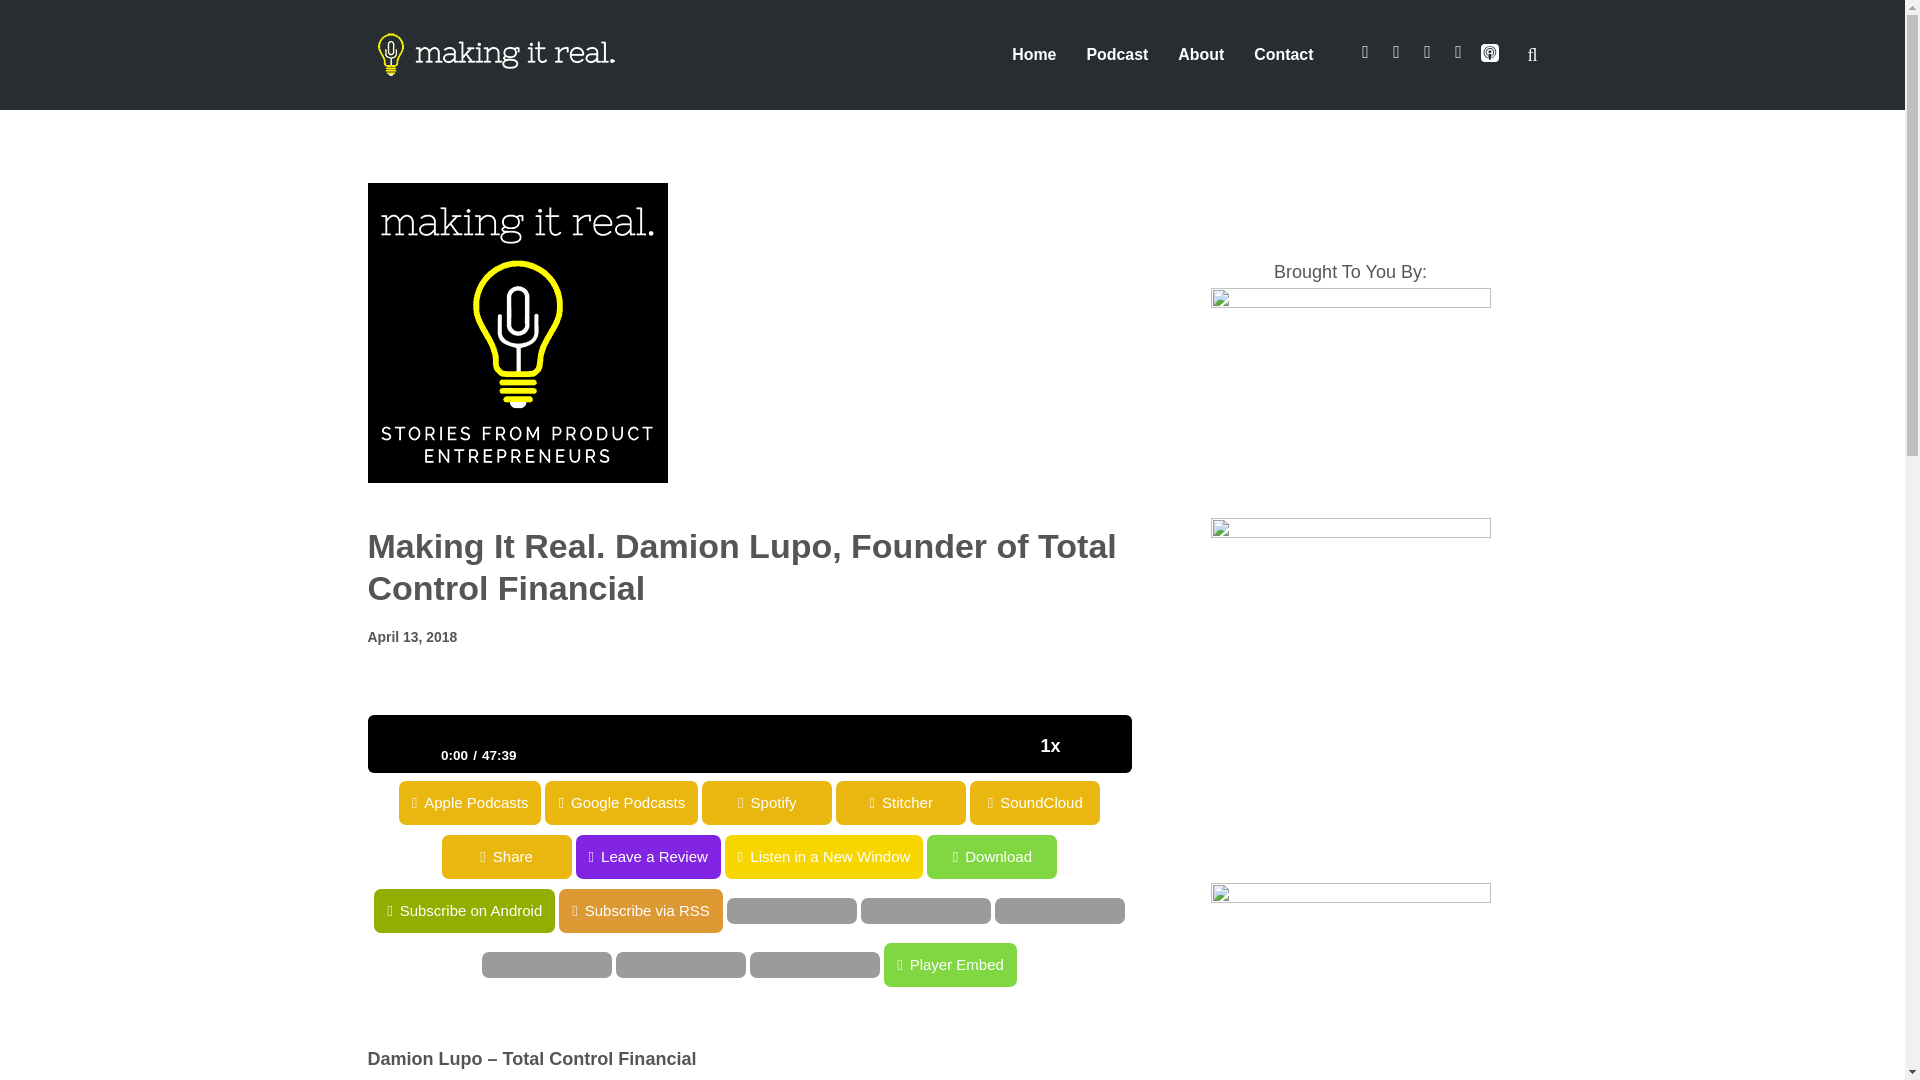 The height and width of the screenshot is (1080, 1920). What do you see at coordinates (748, 856) in the screenshot?
I see `Share` at bounding box center [748, 856].